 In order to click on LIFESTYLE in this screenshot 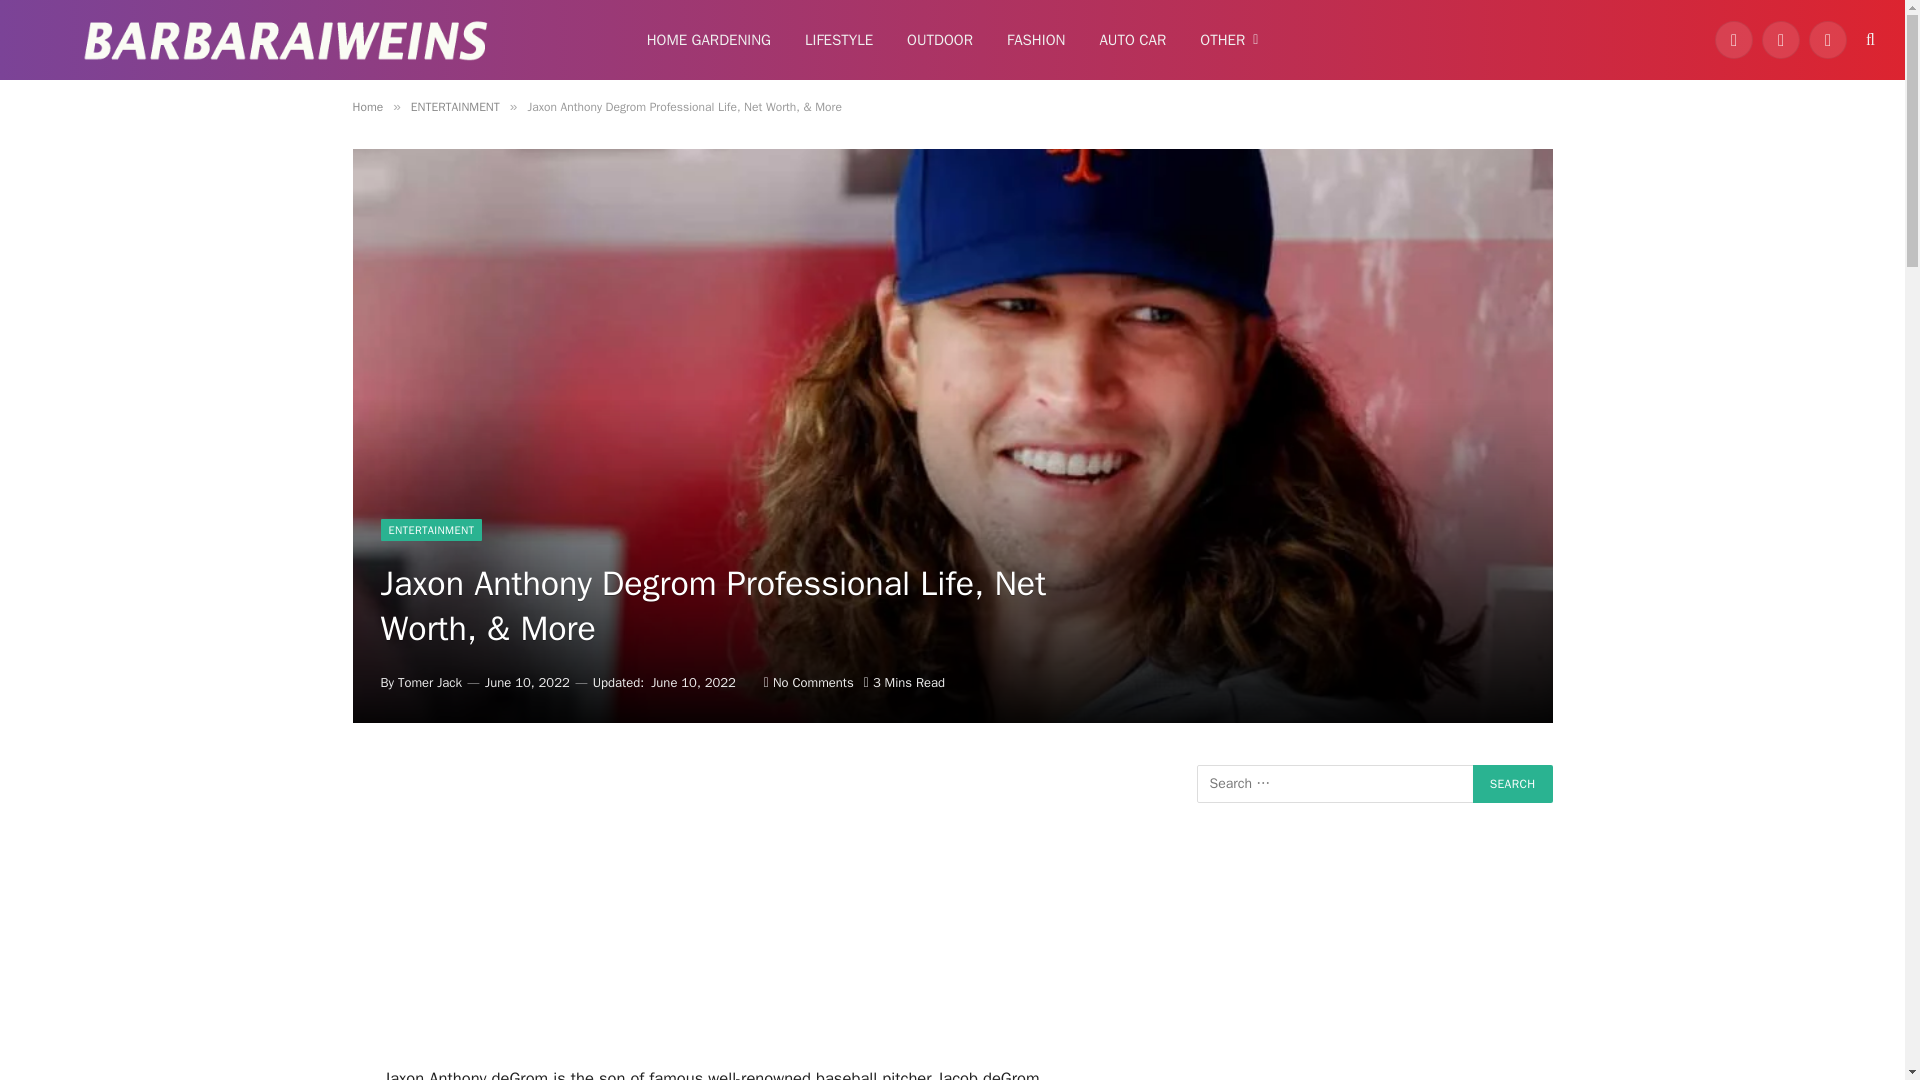, I will do `click(838, 40)`.